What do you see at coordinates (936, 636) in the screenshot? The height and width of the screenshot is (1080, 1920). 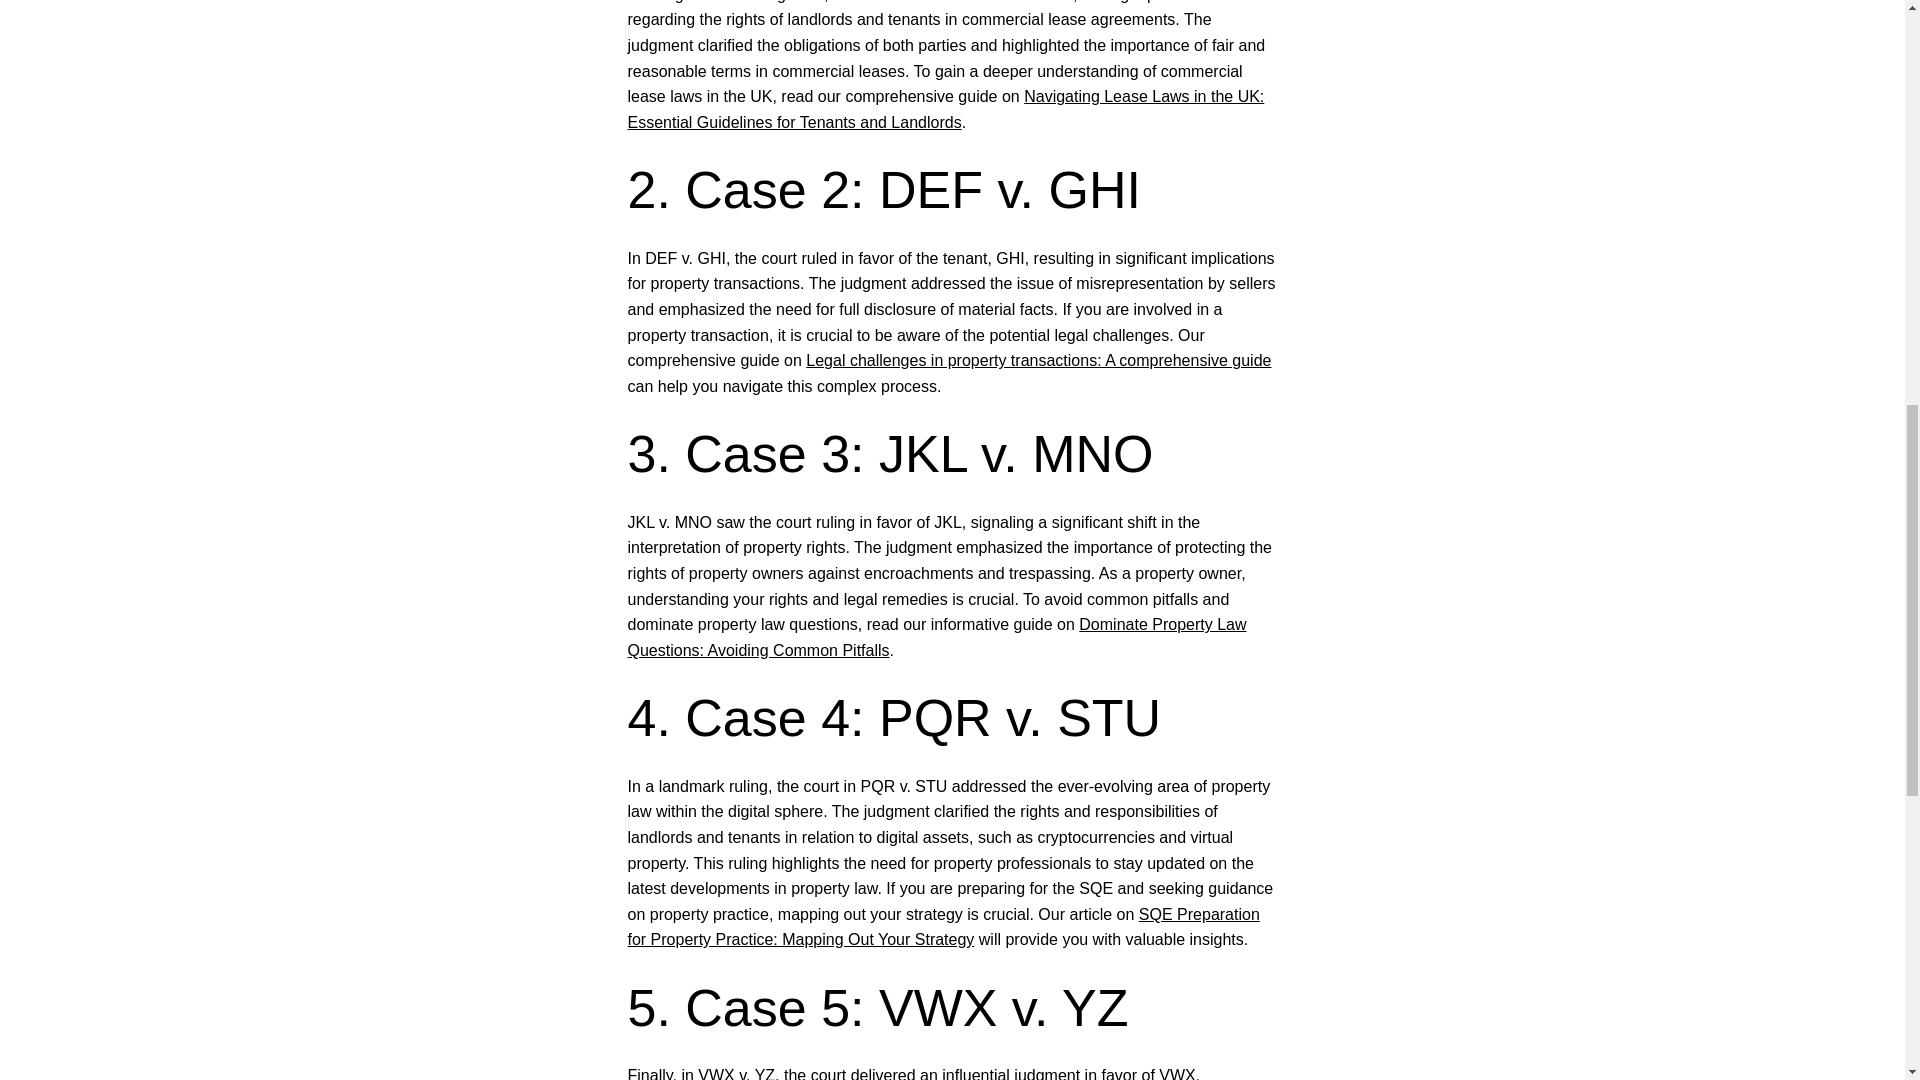 I see `Dominate Property Law Questions: Avoiding Common Pitfalls` at bounding box center [936, 636].